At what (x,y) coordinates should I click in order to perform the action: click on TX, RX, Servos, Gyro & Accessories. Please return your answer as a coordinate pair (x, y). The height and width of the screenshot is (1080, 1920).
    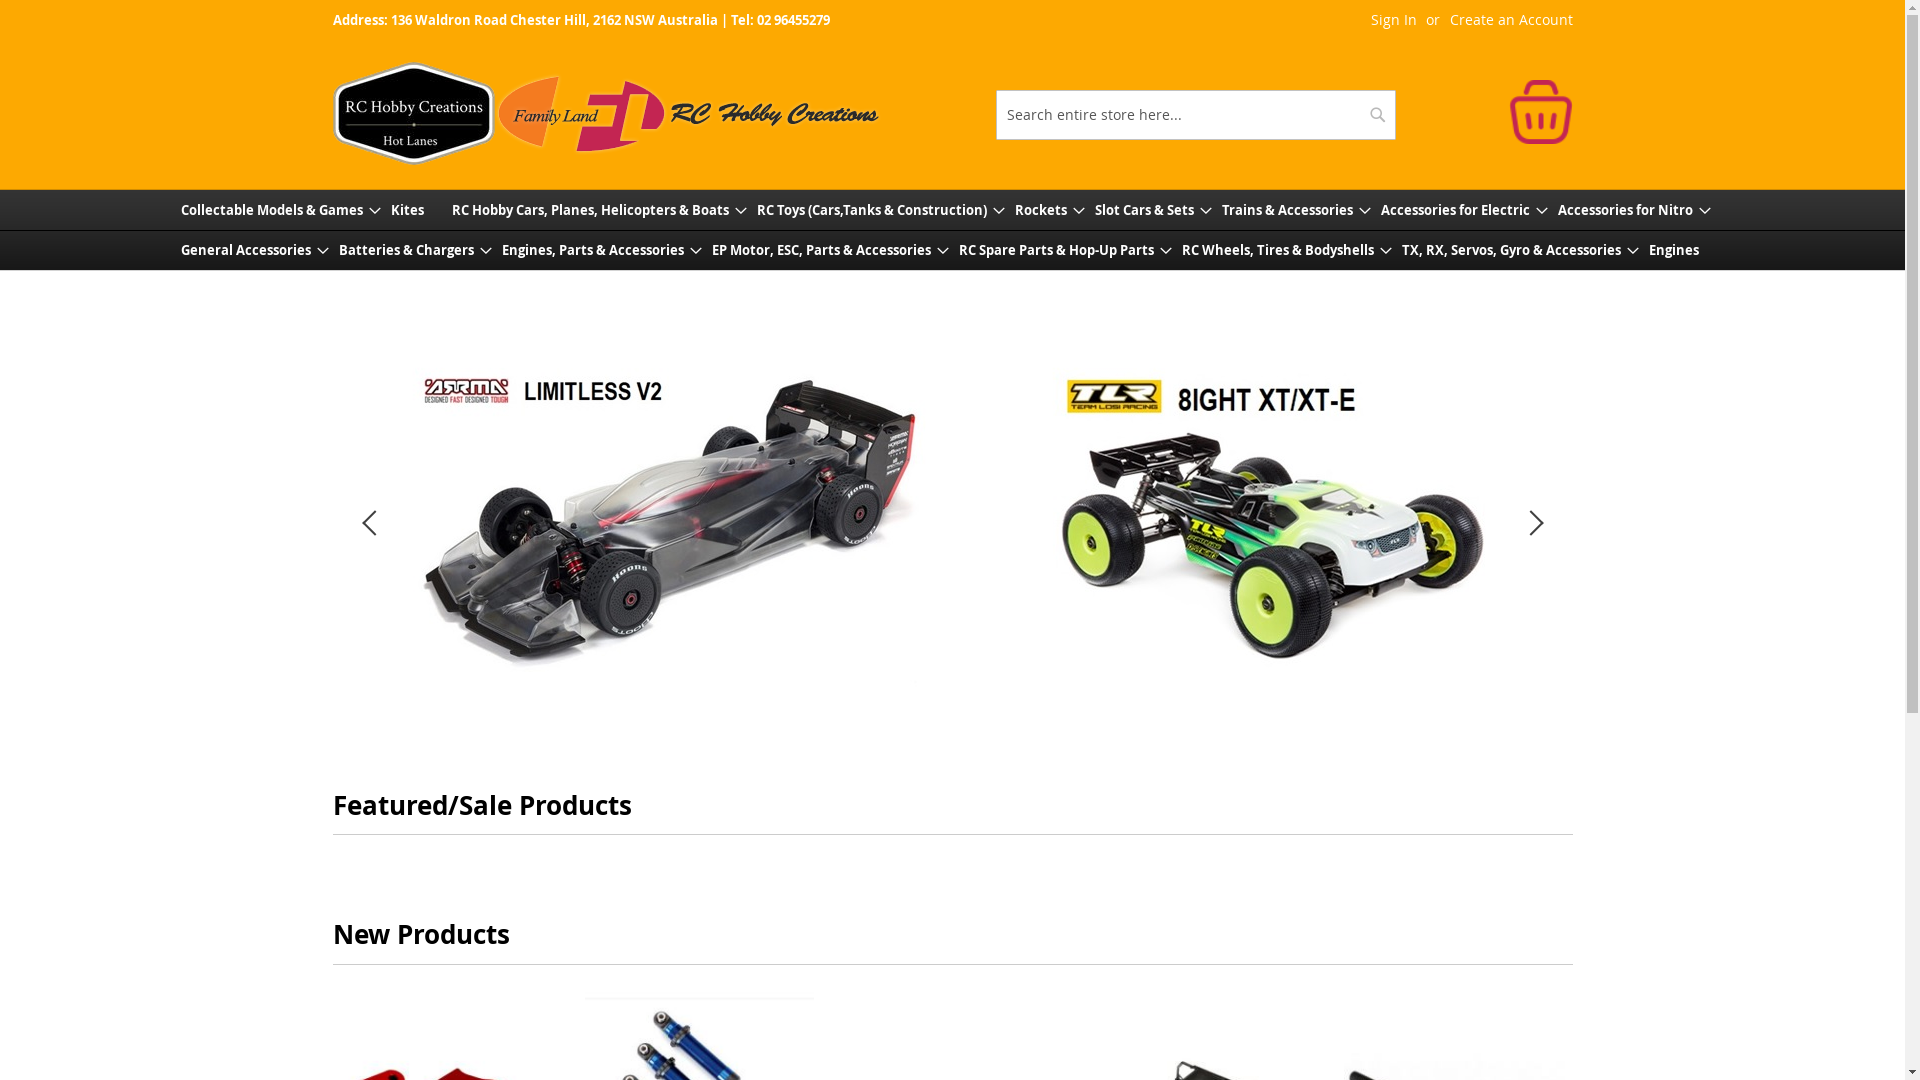
    Looking at the image, I should click on (1520, 250).